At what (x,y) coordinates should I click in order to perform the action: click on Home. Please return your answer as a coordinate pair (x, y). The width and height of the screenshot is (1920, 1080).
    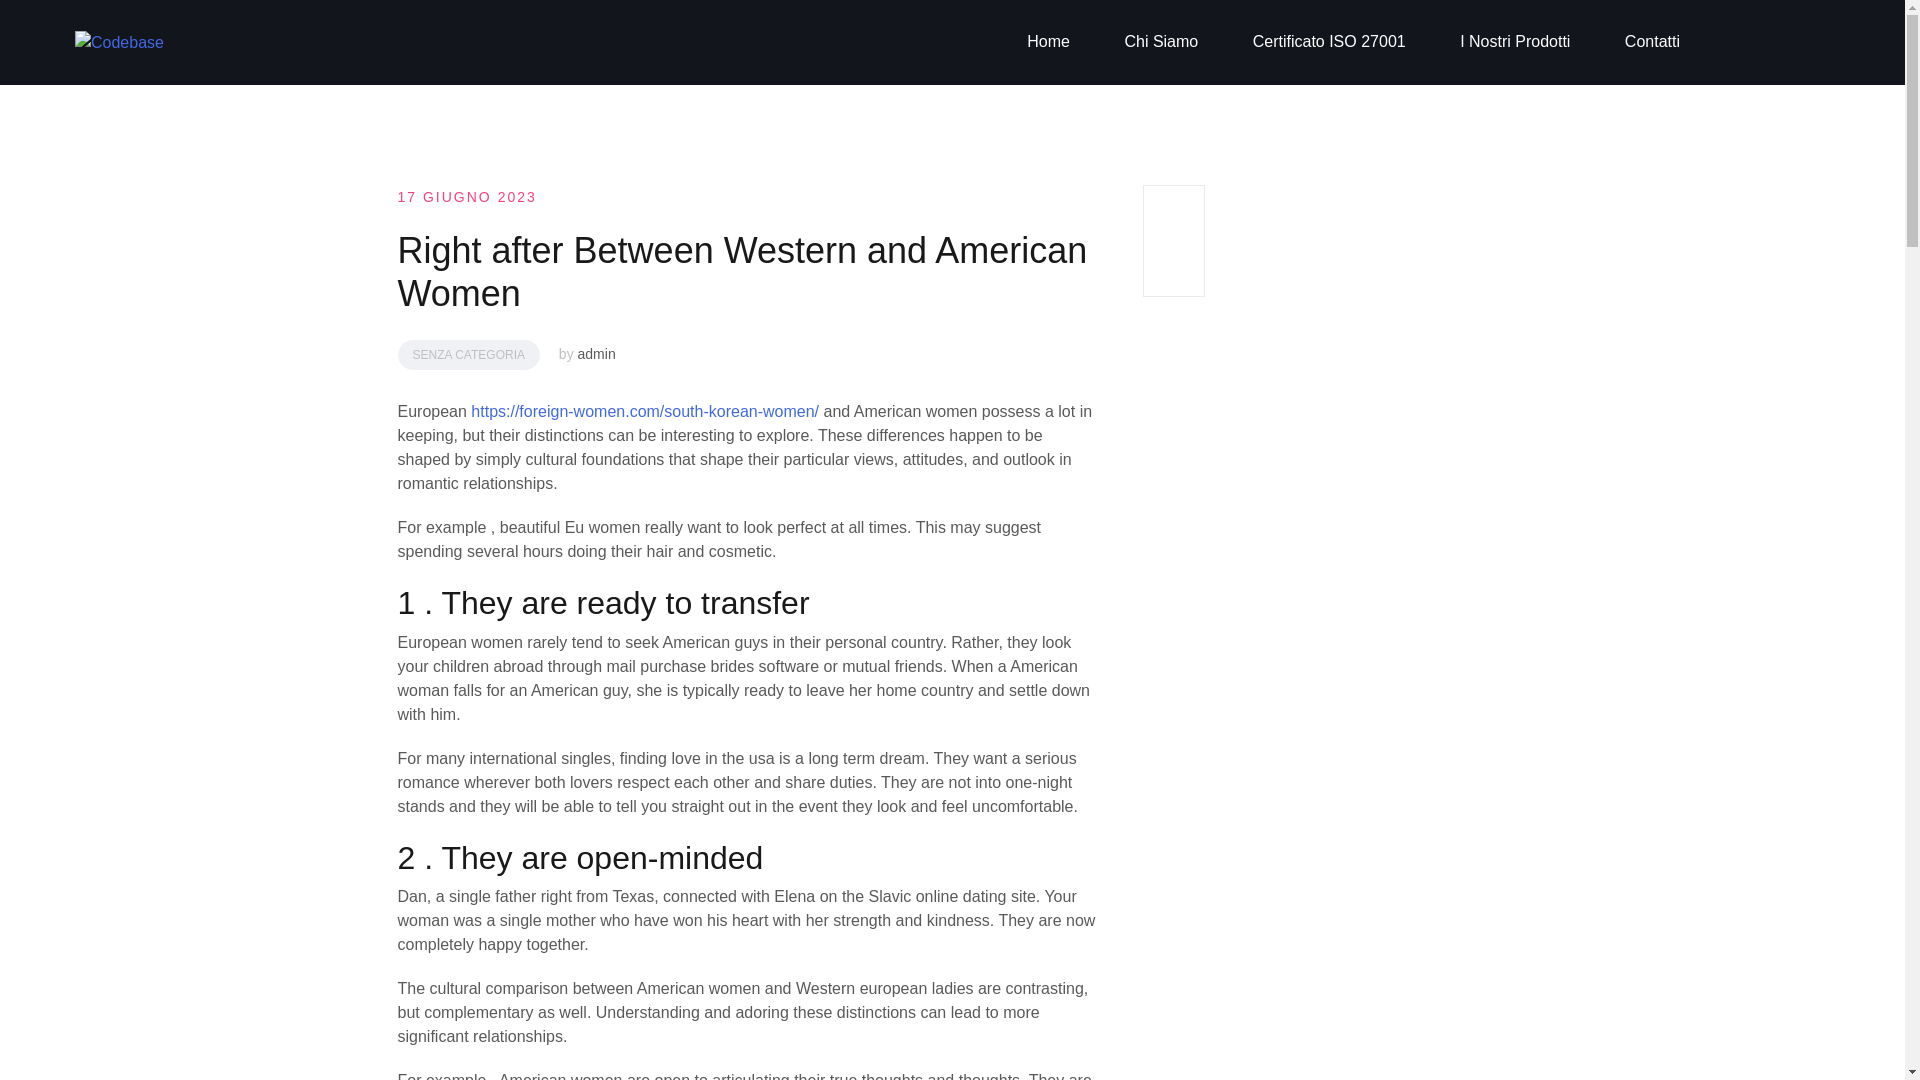
    Looking at the image, I should click on (1048, 42).